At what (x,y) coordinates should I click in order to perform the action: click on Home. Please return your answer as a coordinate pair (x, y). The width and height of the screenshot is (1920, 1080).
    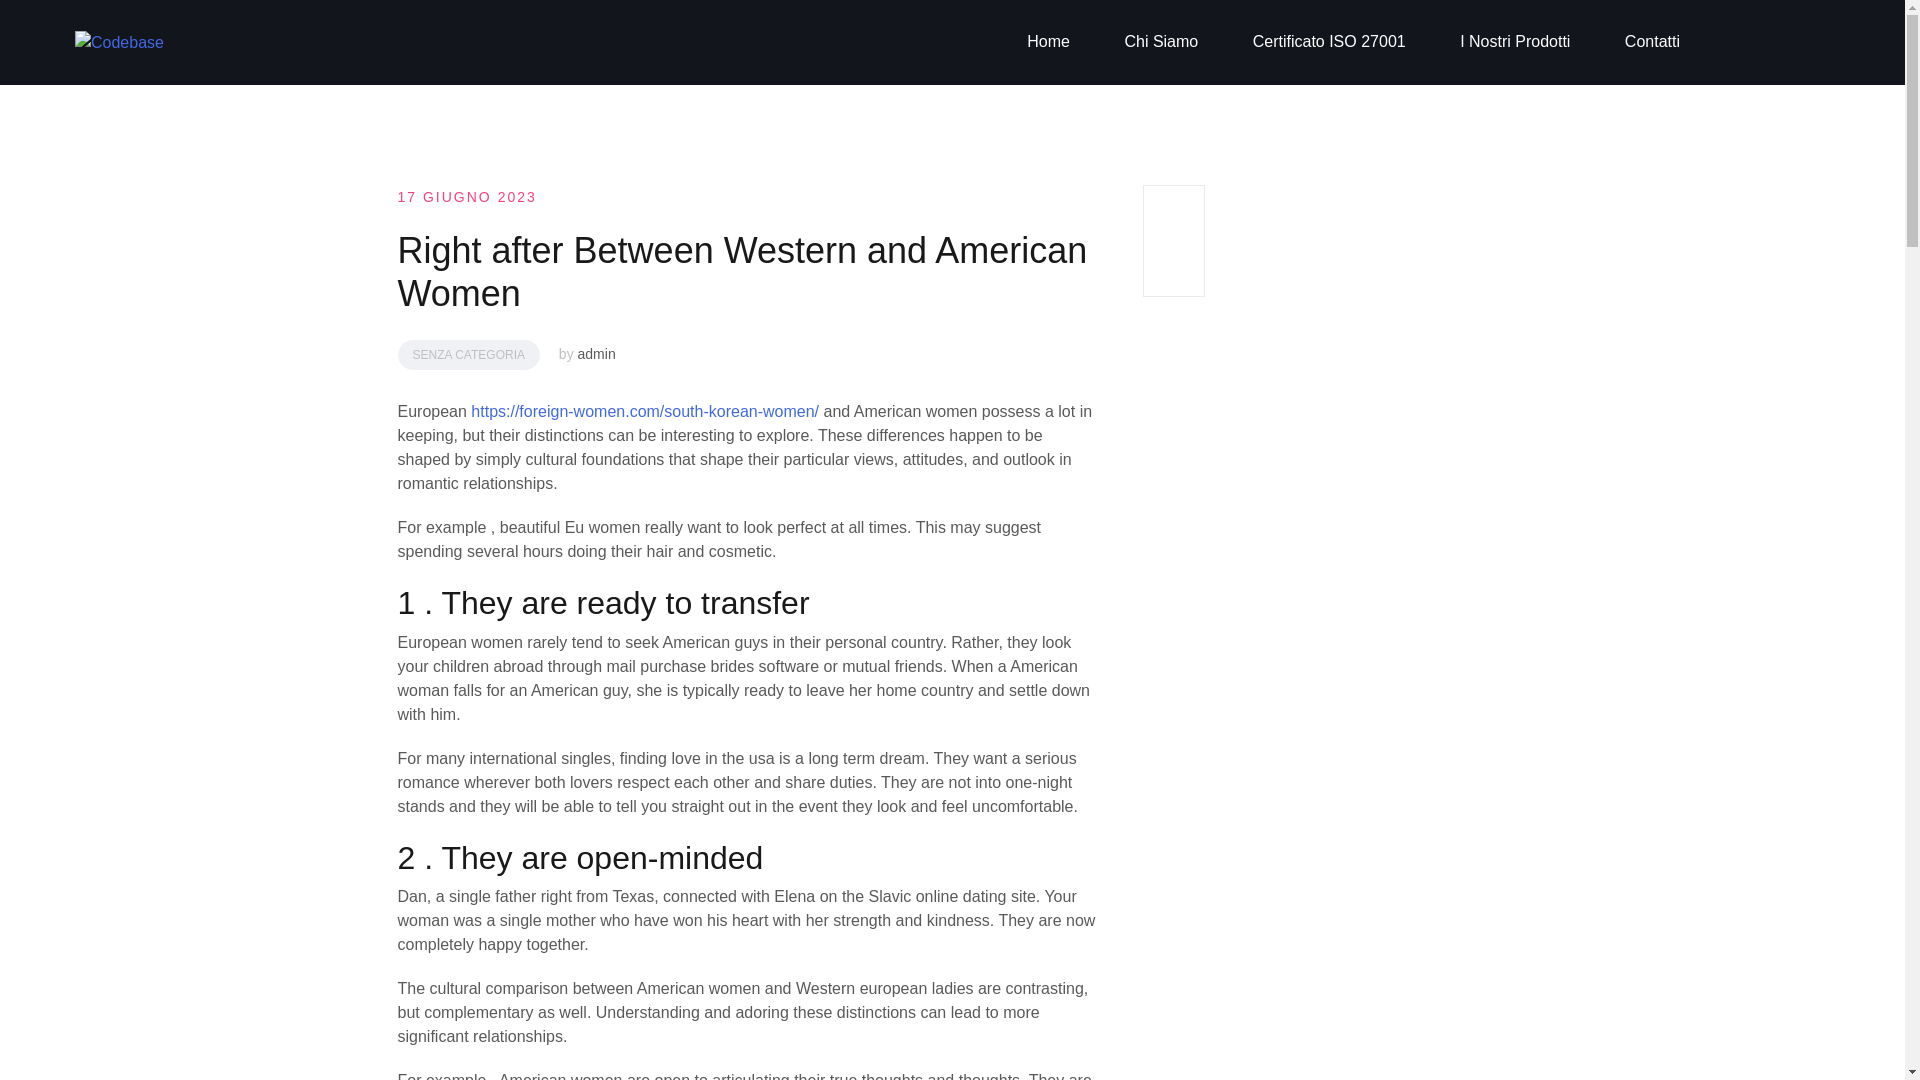
    Looking at the image, I should click on (1048, 42).